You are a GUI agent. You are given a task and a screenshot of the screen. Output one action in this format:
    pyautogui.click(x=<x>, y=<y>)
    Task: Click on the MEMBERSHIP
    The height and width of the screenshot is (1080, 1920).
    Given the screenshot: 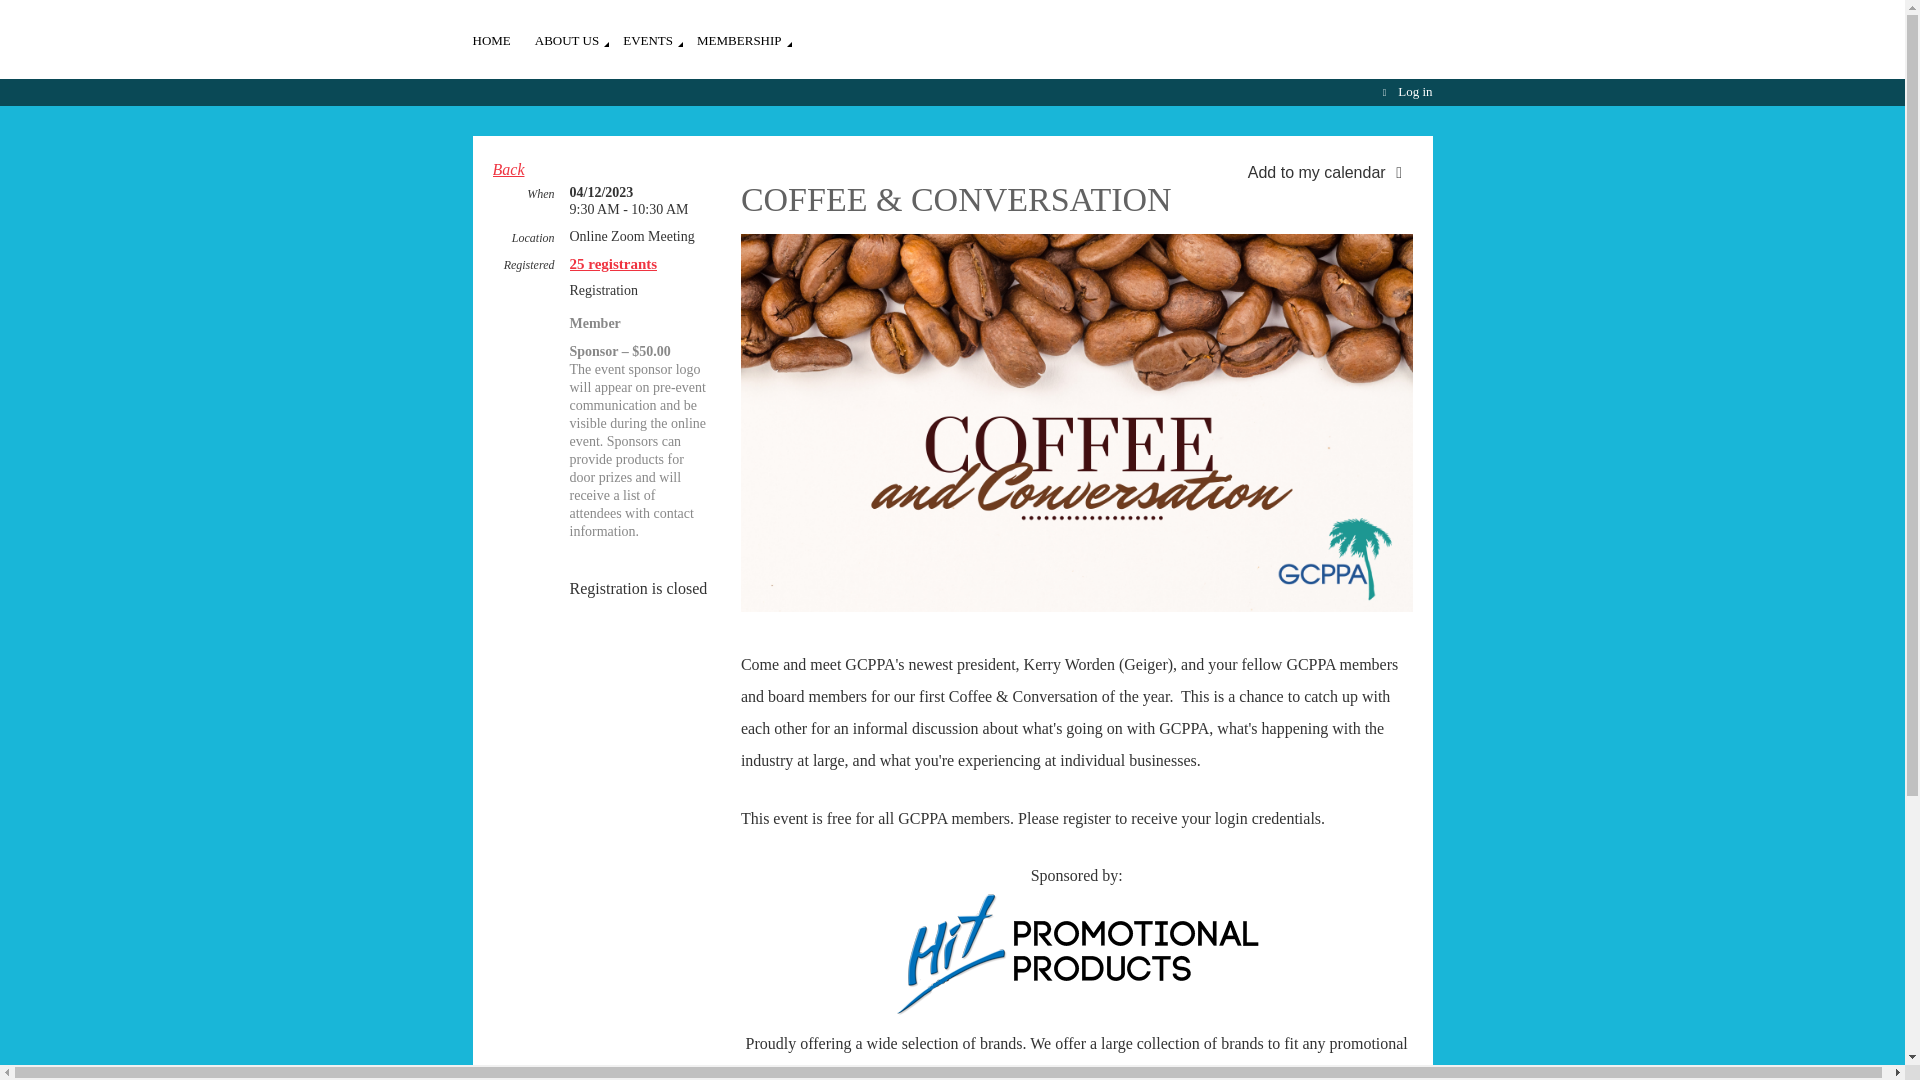 What is the action you would take?
    pyautogui.click(x=751, y=30)
    